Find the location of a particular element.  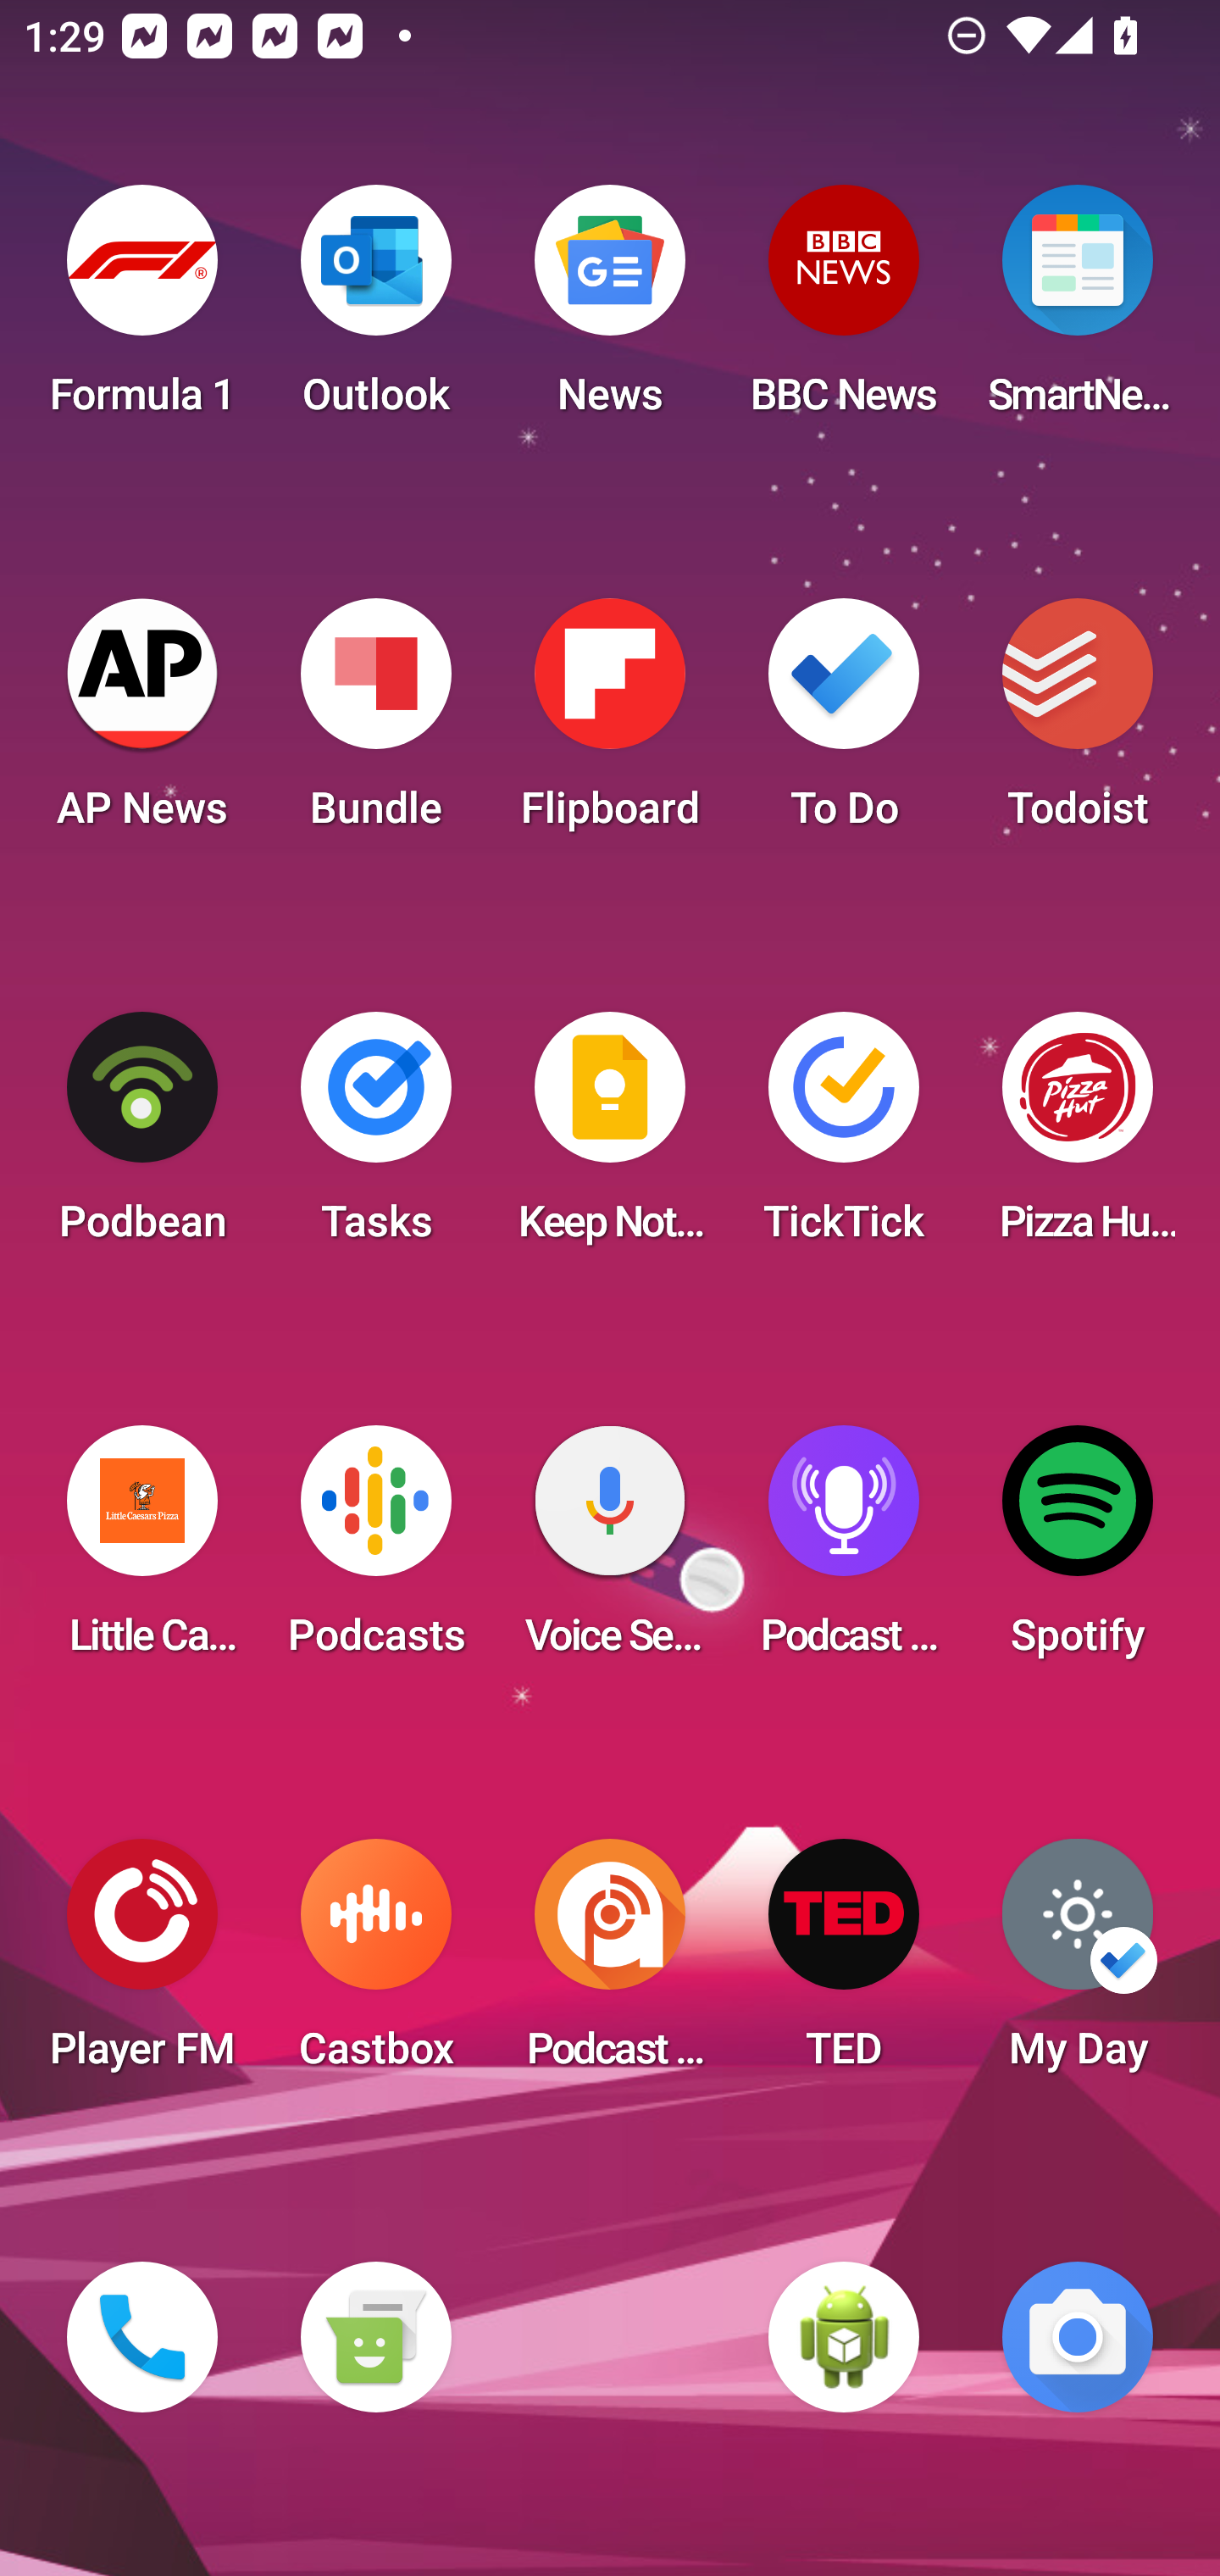

Phone is located at coordinates (142, 2337).